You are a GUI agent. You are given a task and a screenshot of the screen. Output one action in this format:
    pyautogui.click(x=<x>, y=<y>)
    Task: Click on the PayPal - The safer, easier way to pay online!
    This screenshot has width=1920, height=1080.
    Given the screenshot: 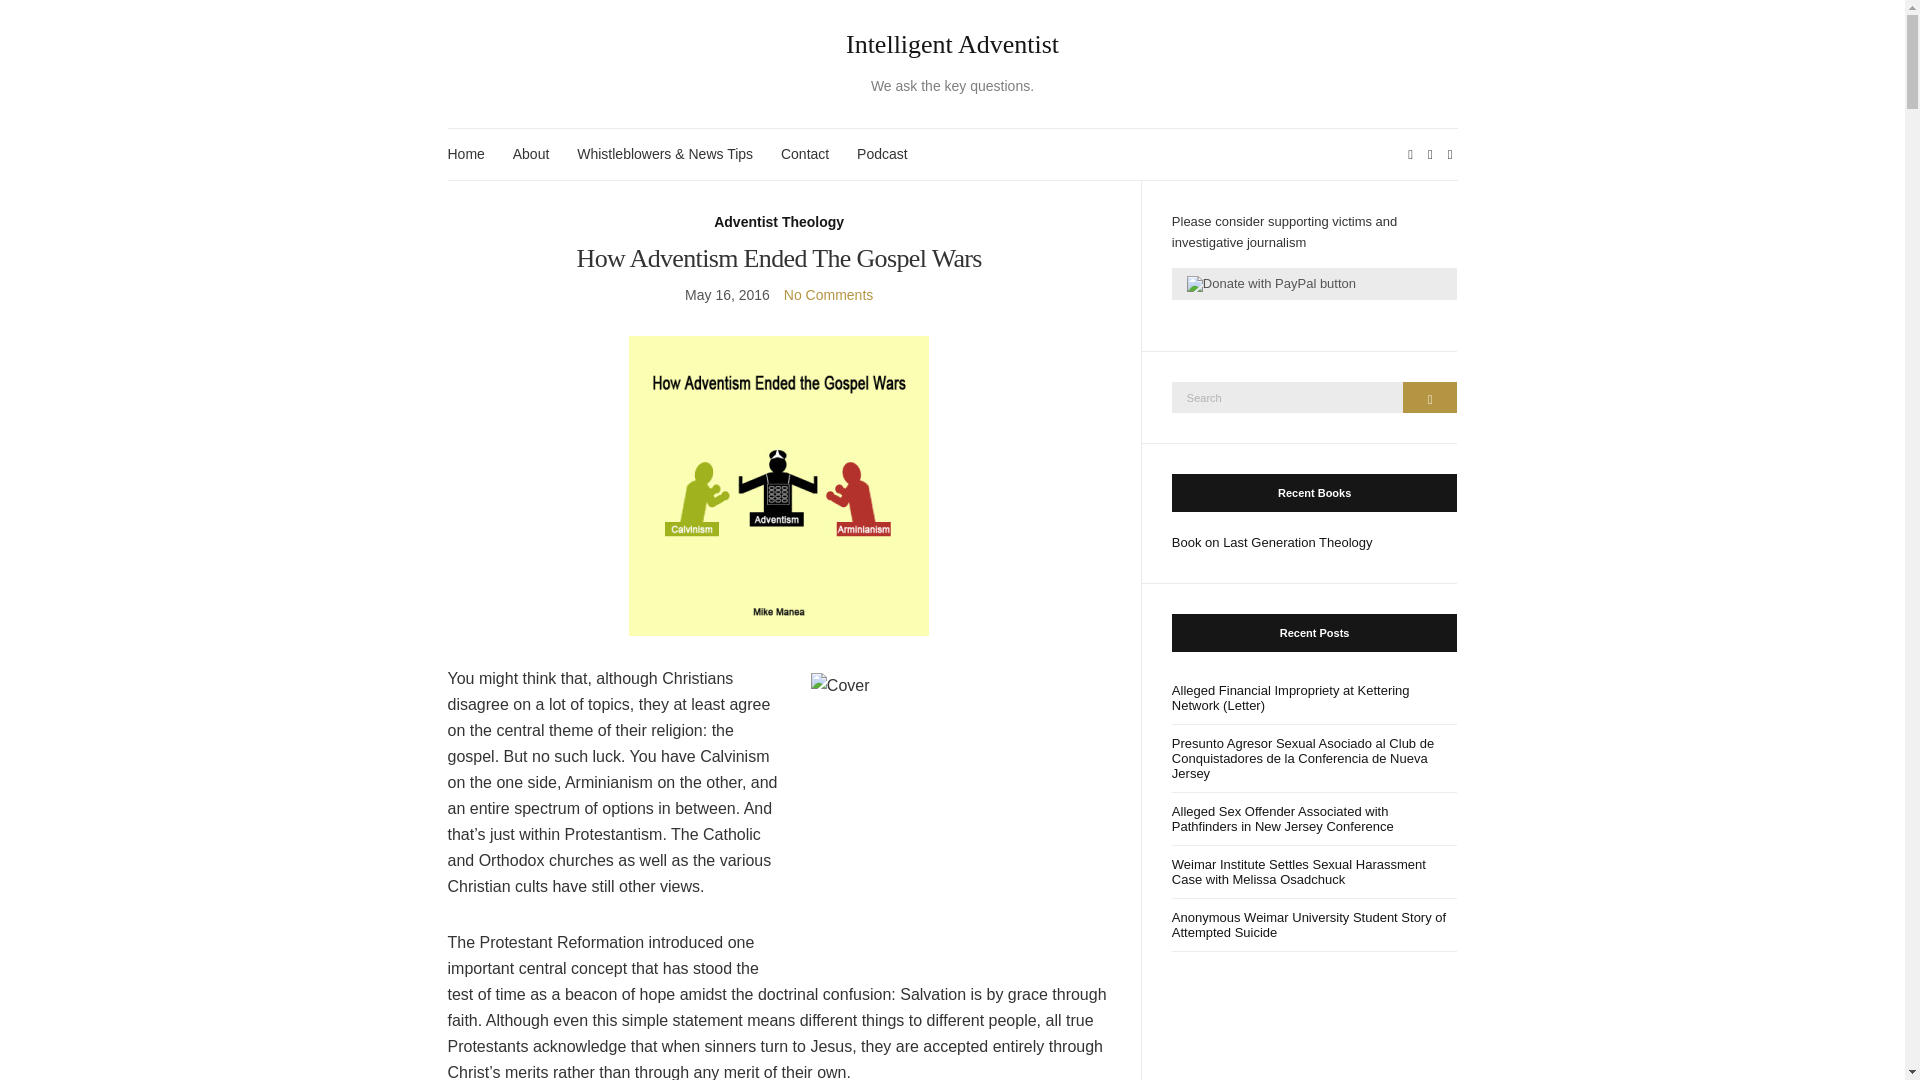 What is the action you would take?
    pyautogui.click(x=1314, y=284)
    